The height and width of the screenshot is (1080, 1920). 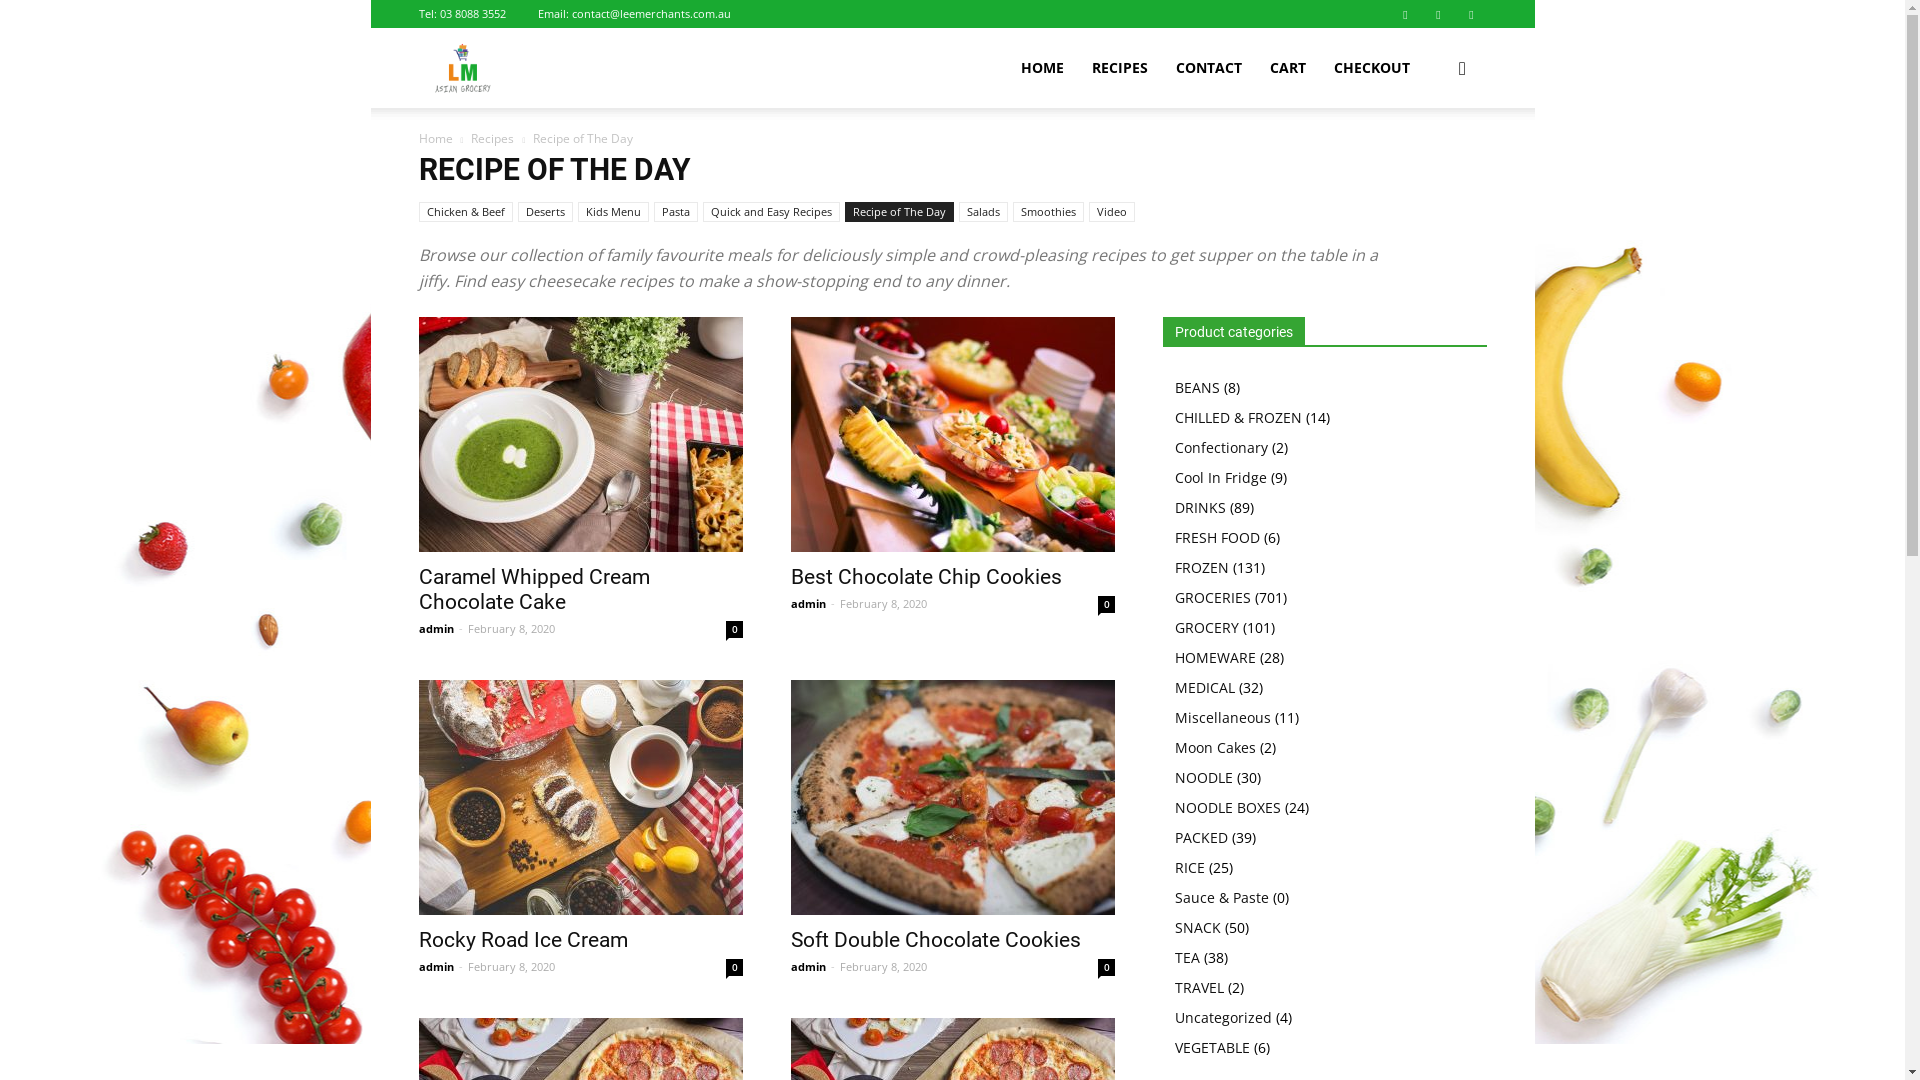 I want to click on Rocky Road Ice Cream, so click(x=522, y=940).